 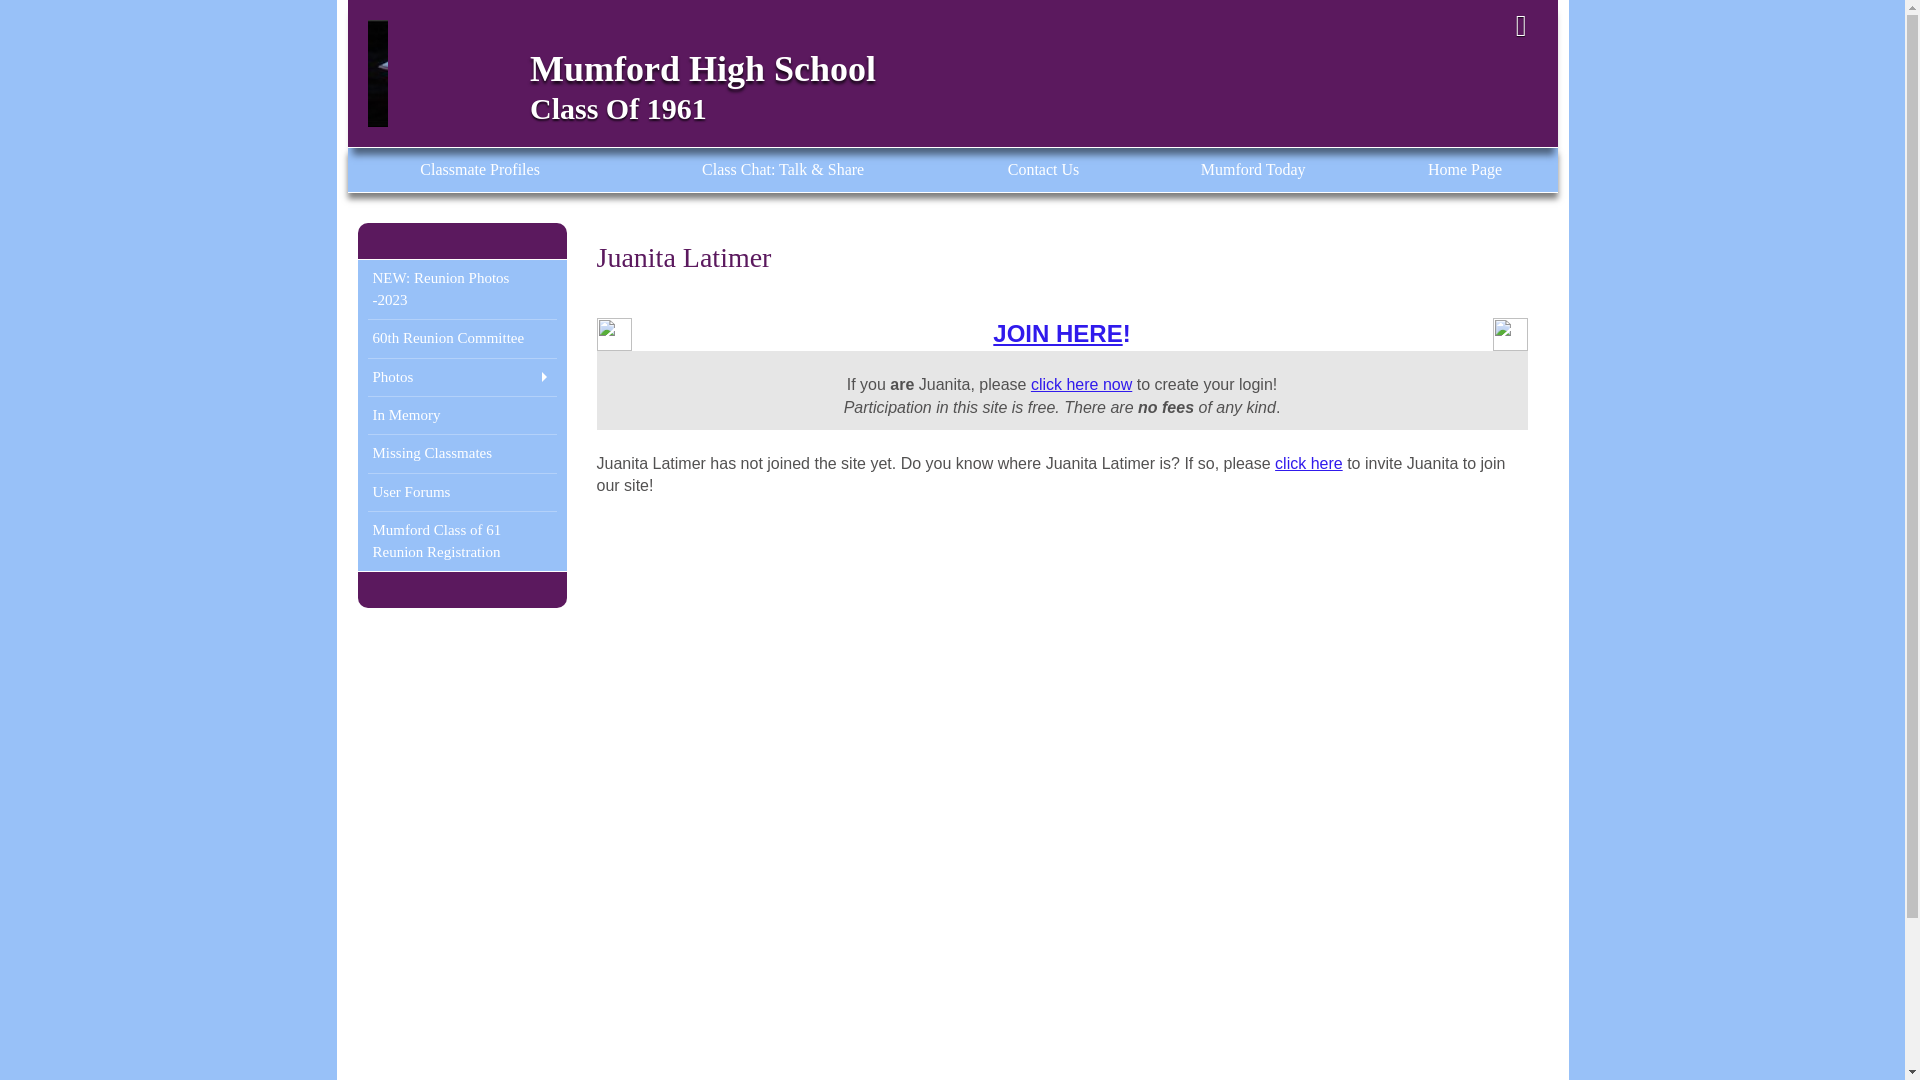 I want to click on NEW: Reunion Photos -2023, so click(x=462, y=289).